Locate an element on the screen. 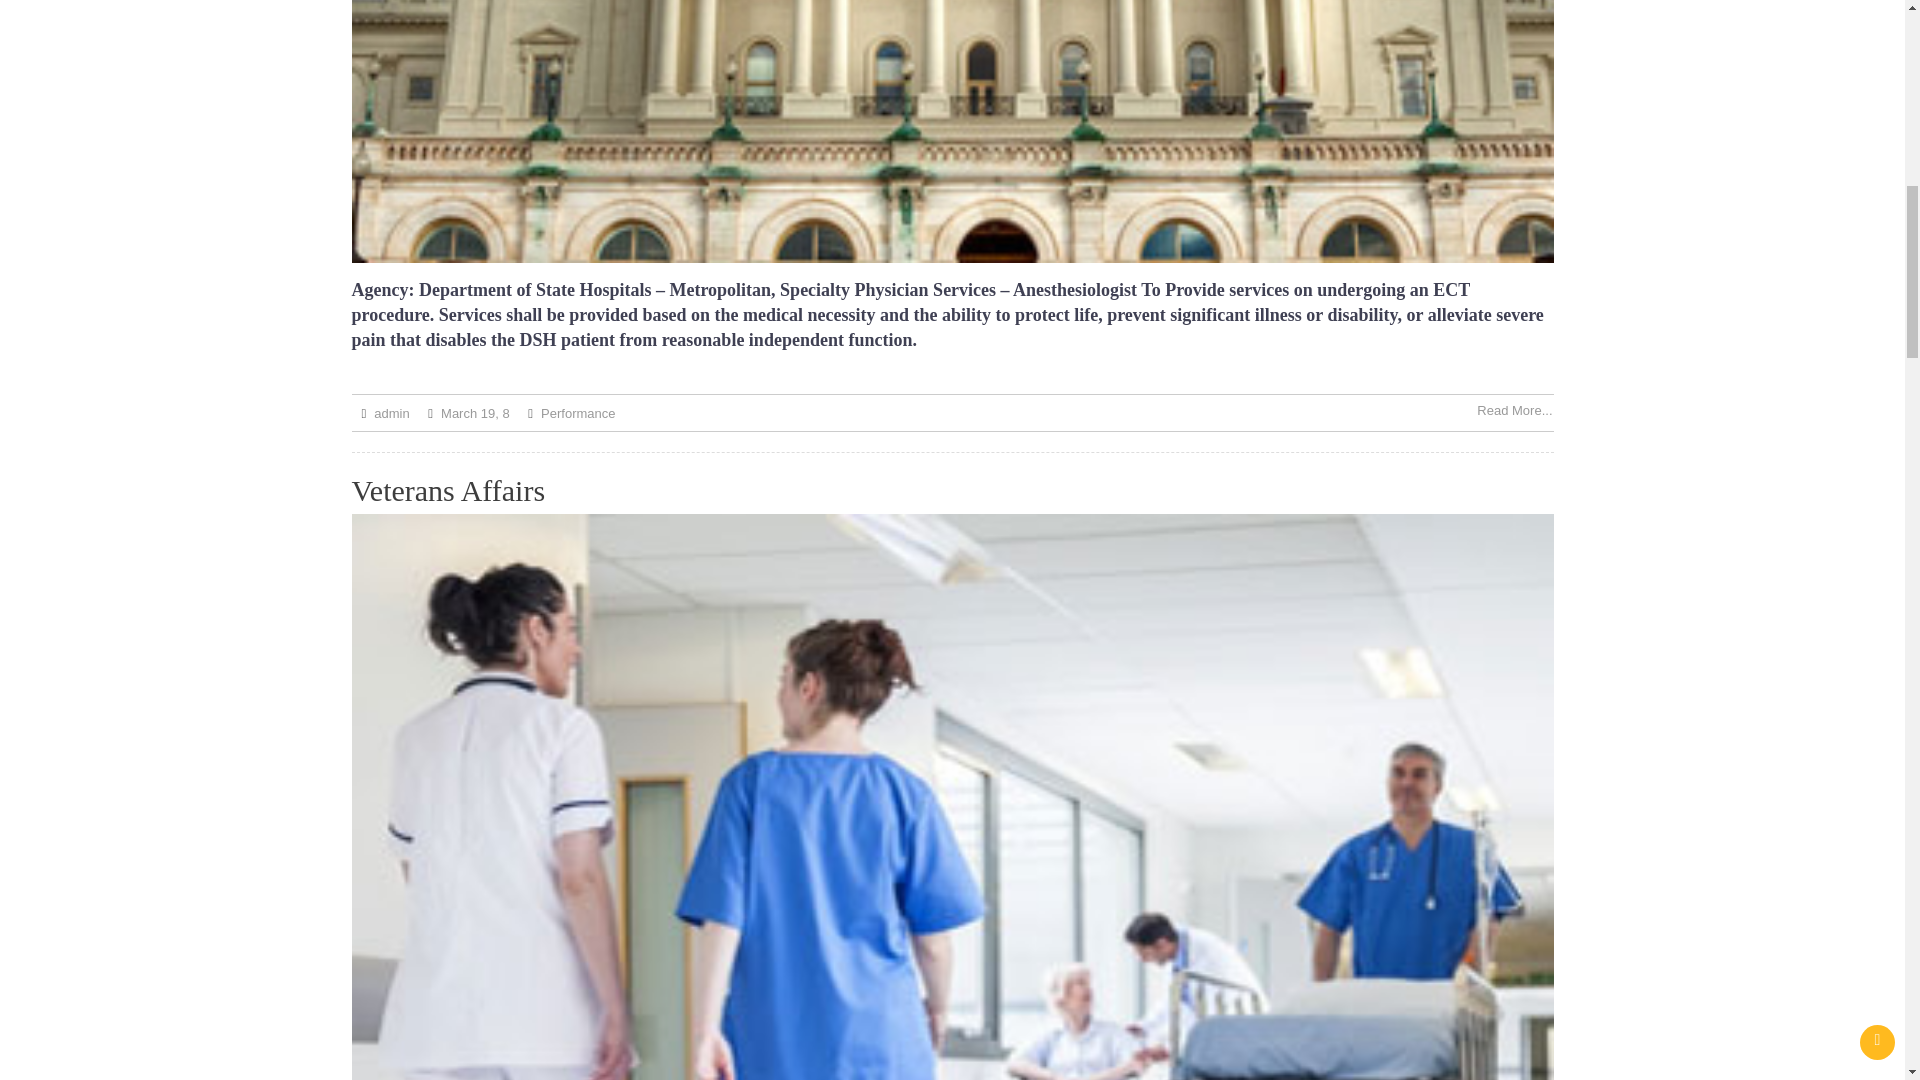 The image size is (1920, 1080). Performance is located at coordinates (578, 414).